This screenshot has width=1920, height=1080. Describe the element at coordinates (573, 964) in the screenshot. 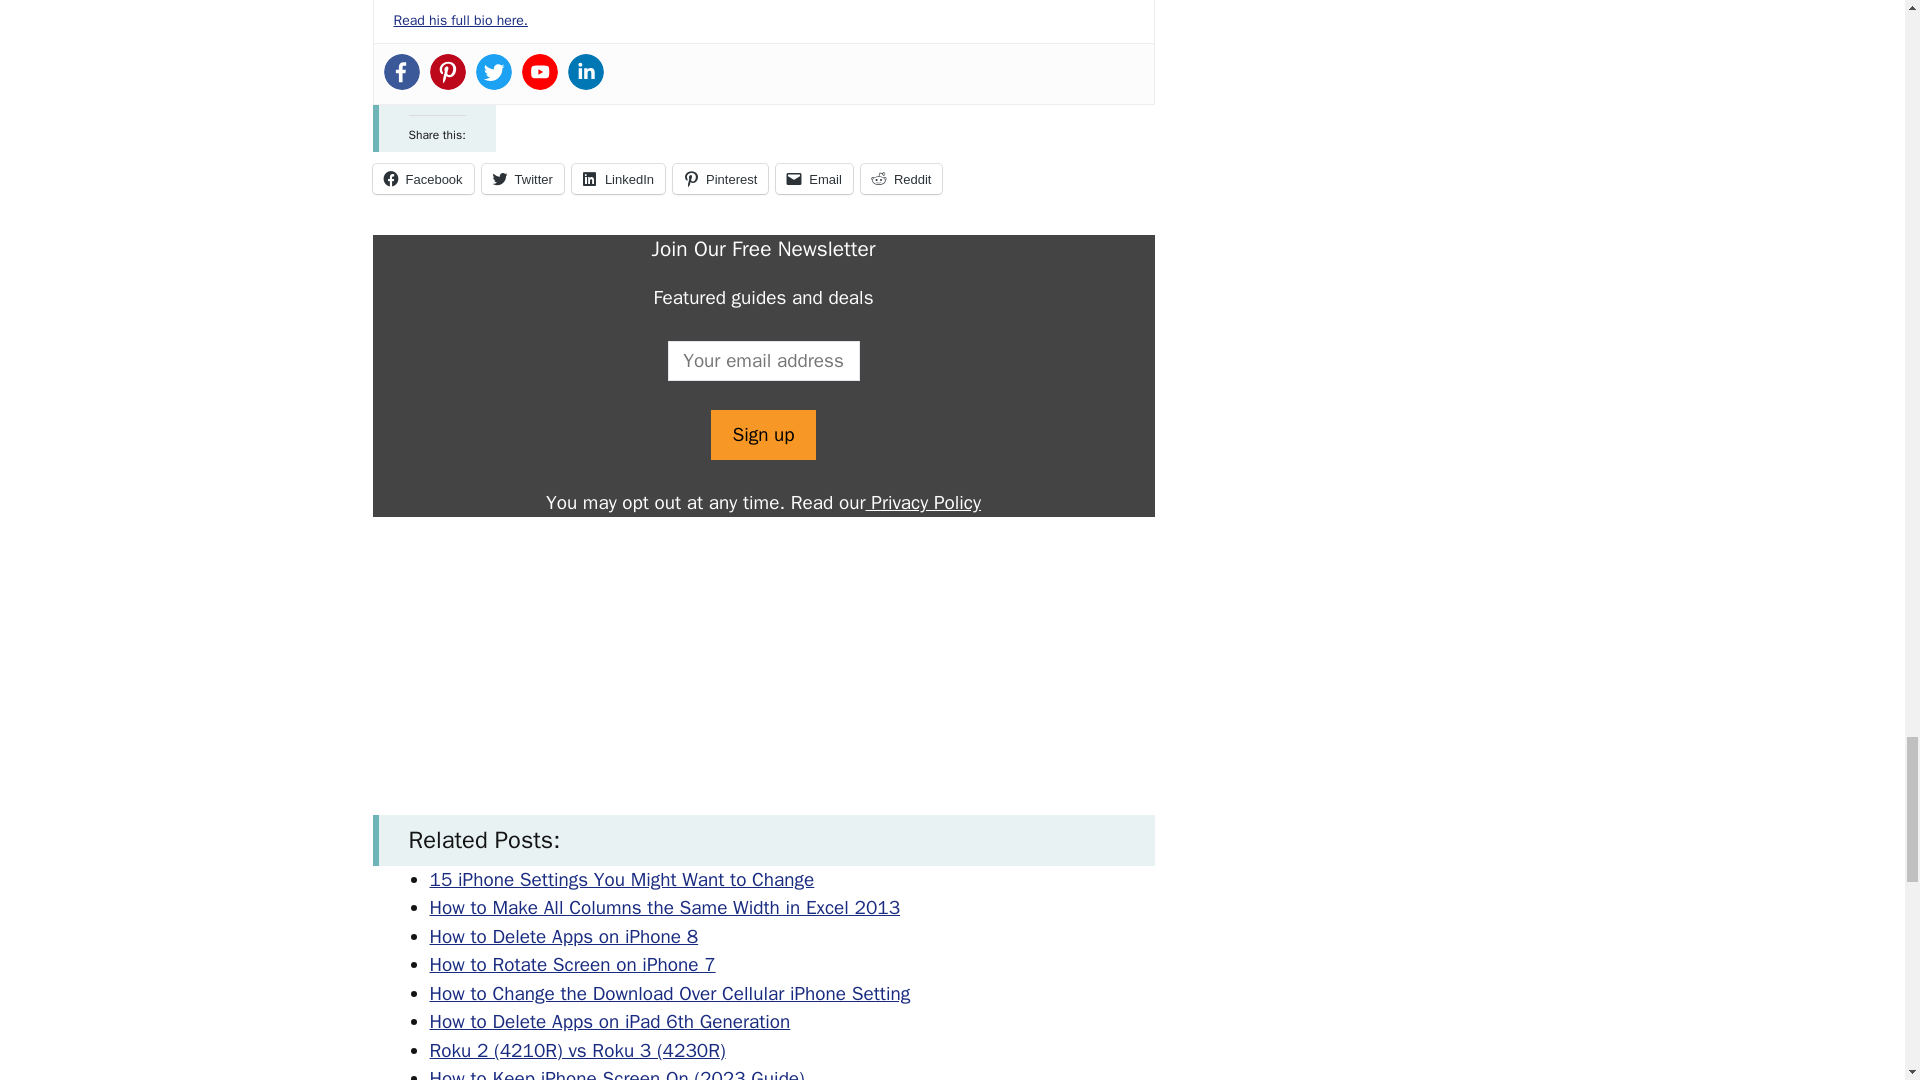

I see `How to Rotate Screen on iPhone 7` at that location.